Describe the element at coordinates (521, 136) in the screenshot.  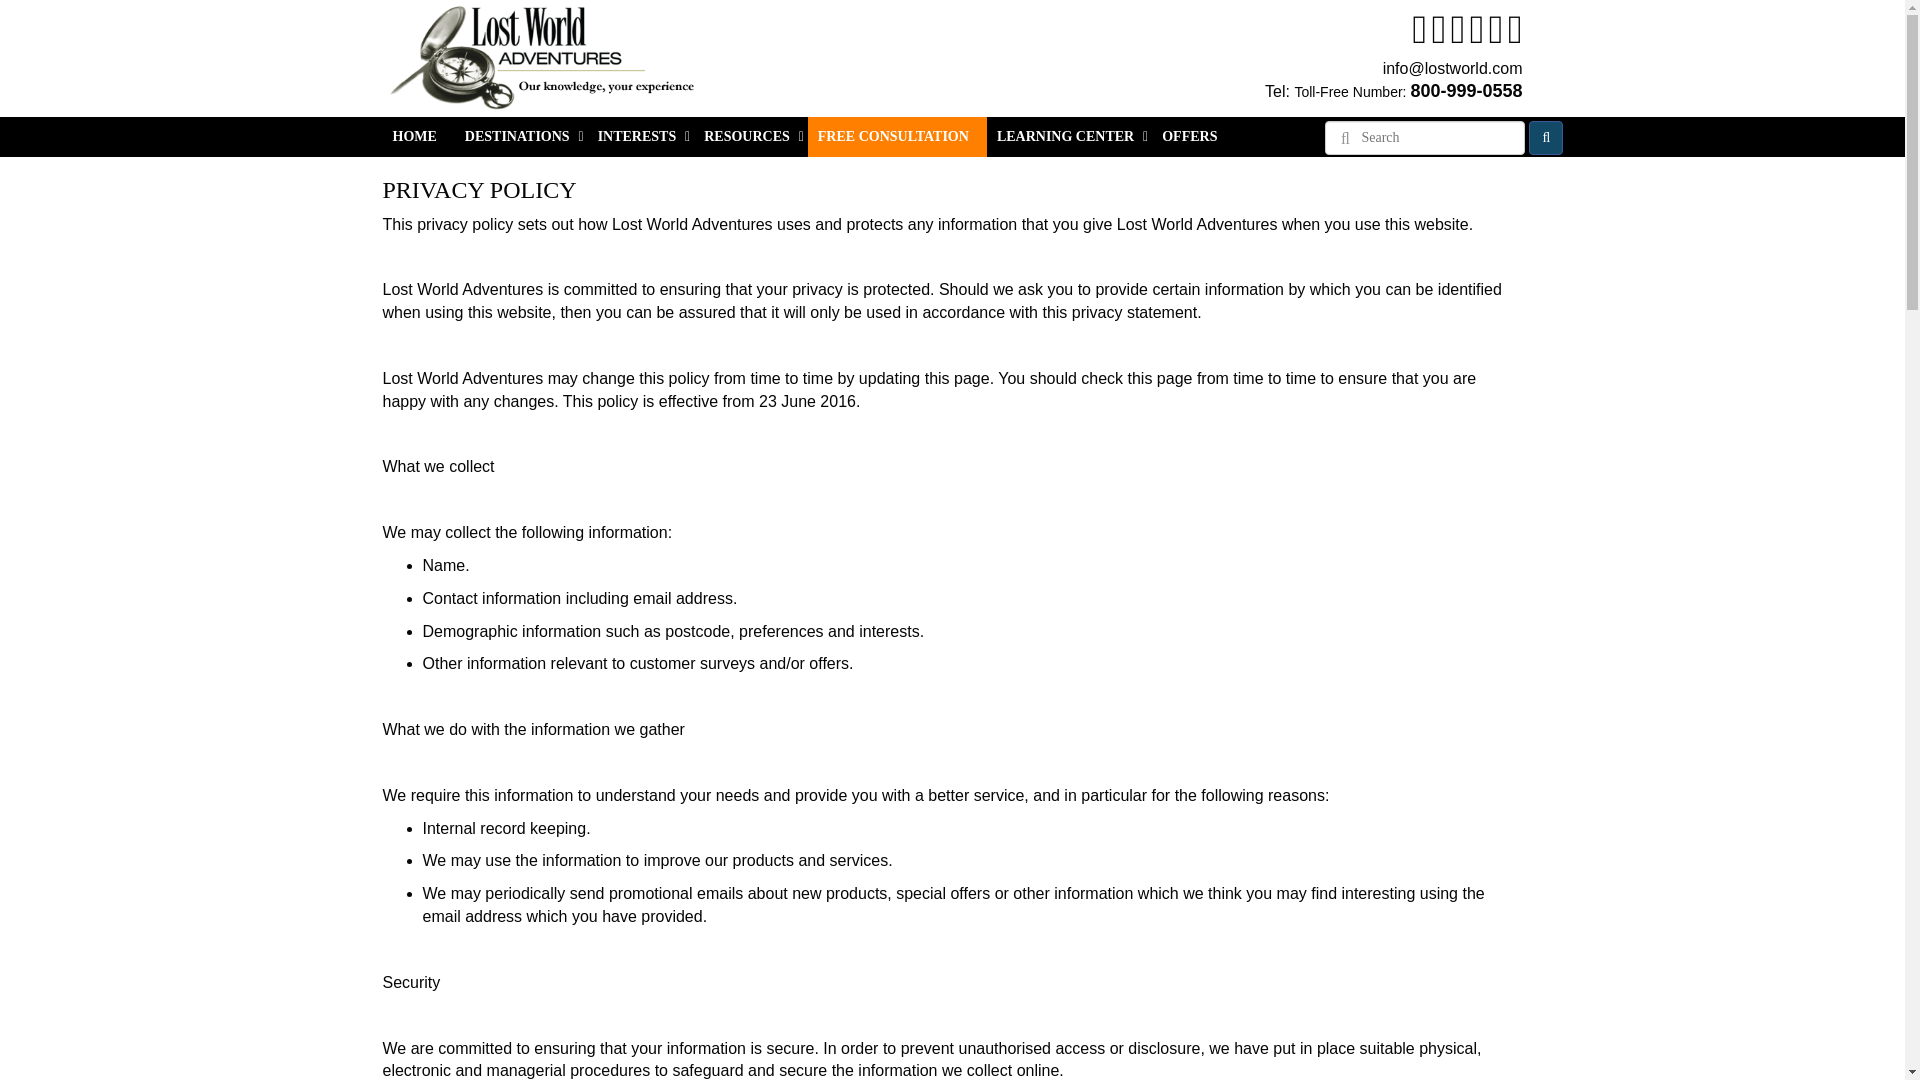
I see `DESTINATIONS` at that location.